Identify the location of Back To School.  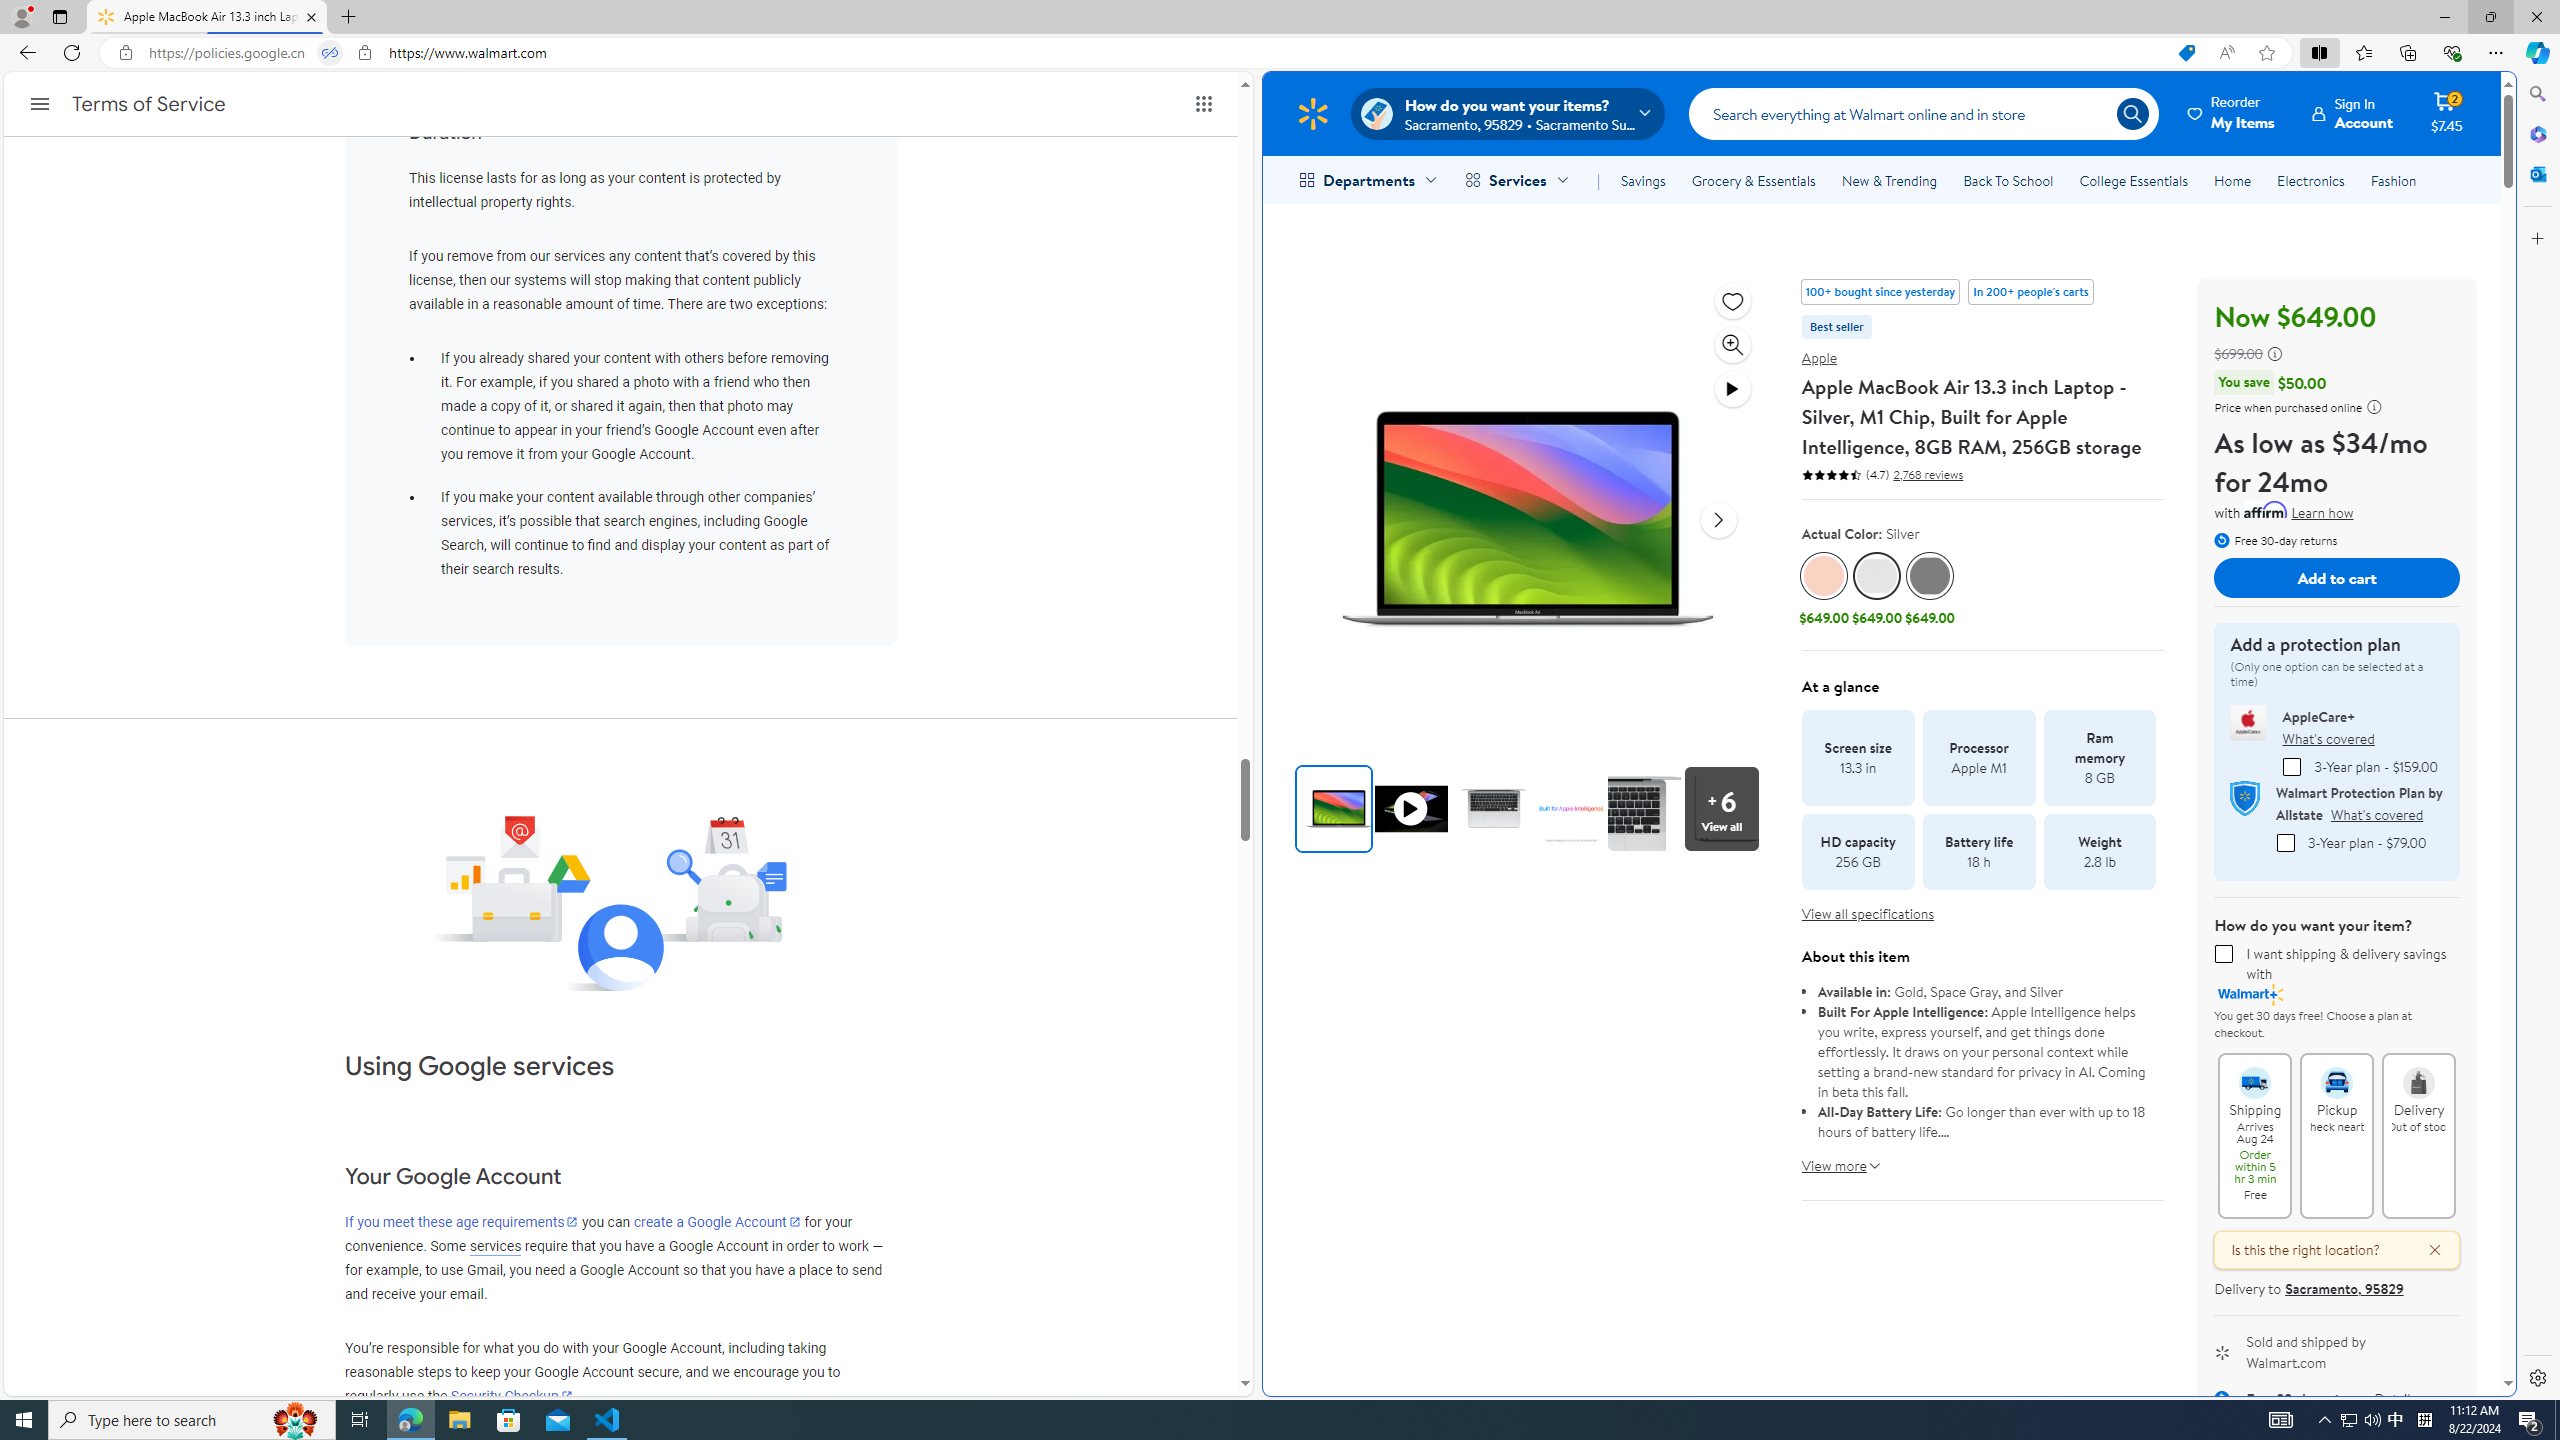
(2008, 180).